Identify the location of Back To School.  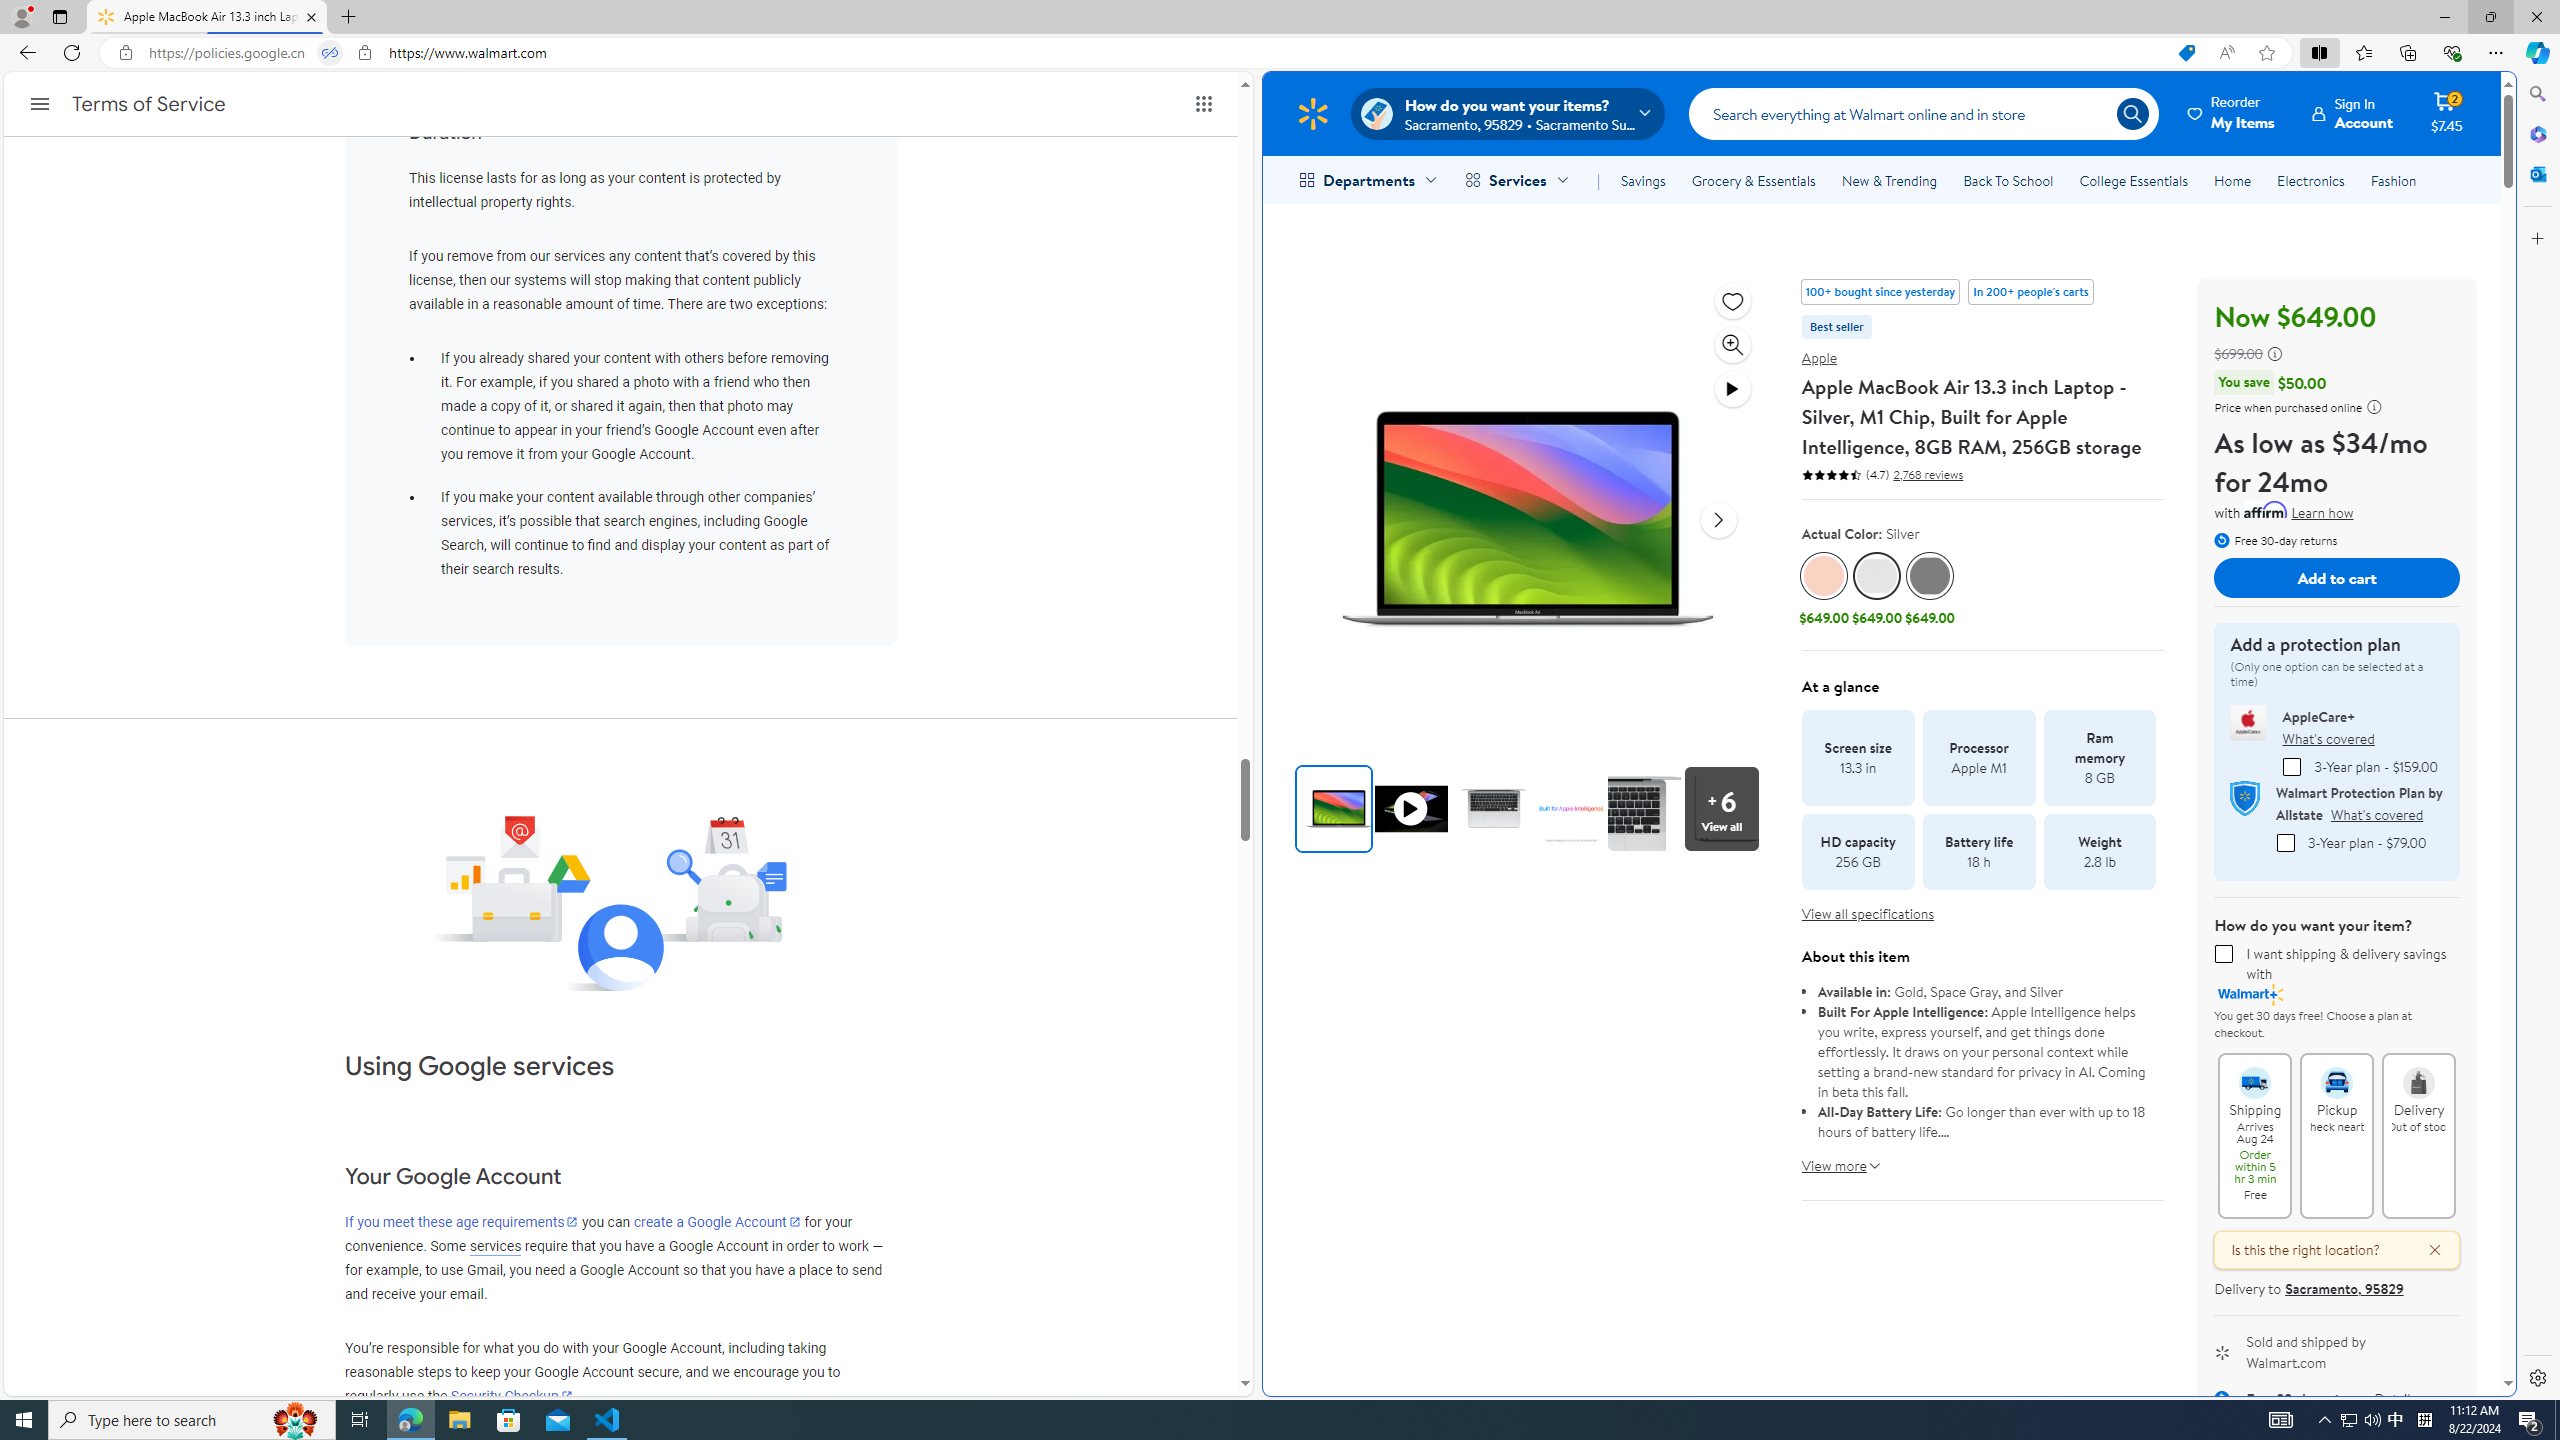
(2008, 180).